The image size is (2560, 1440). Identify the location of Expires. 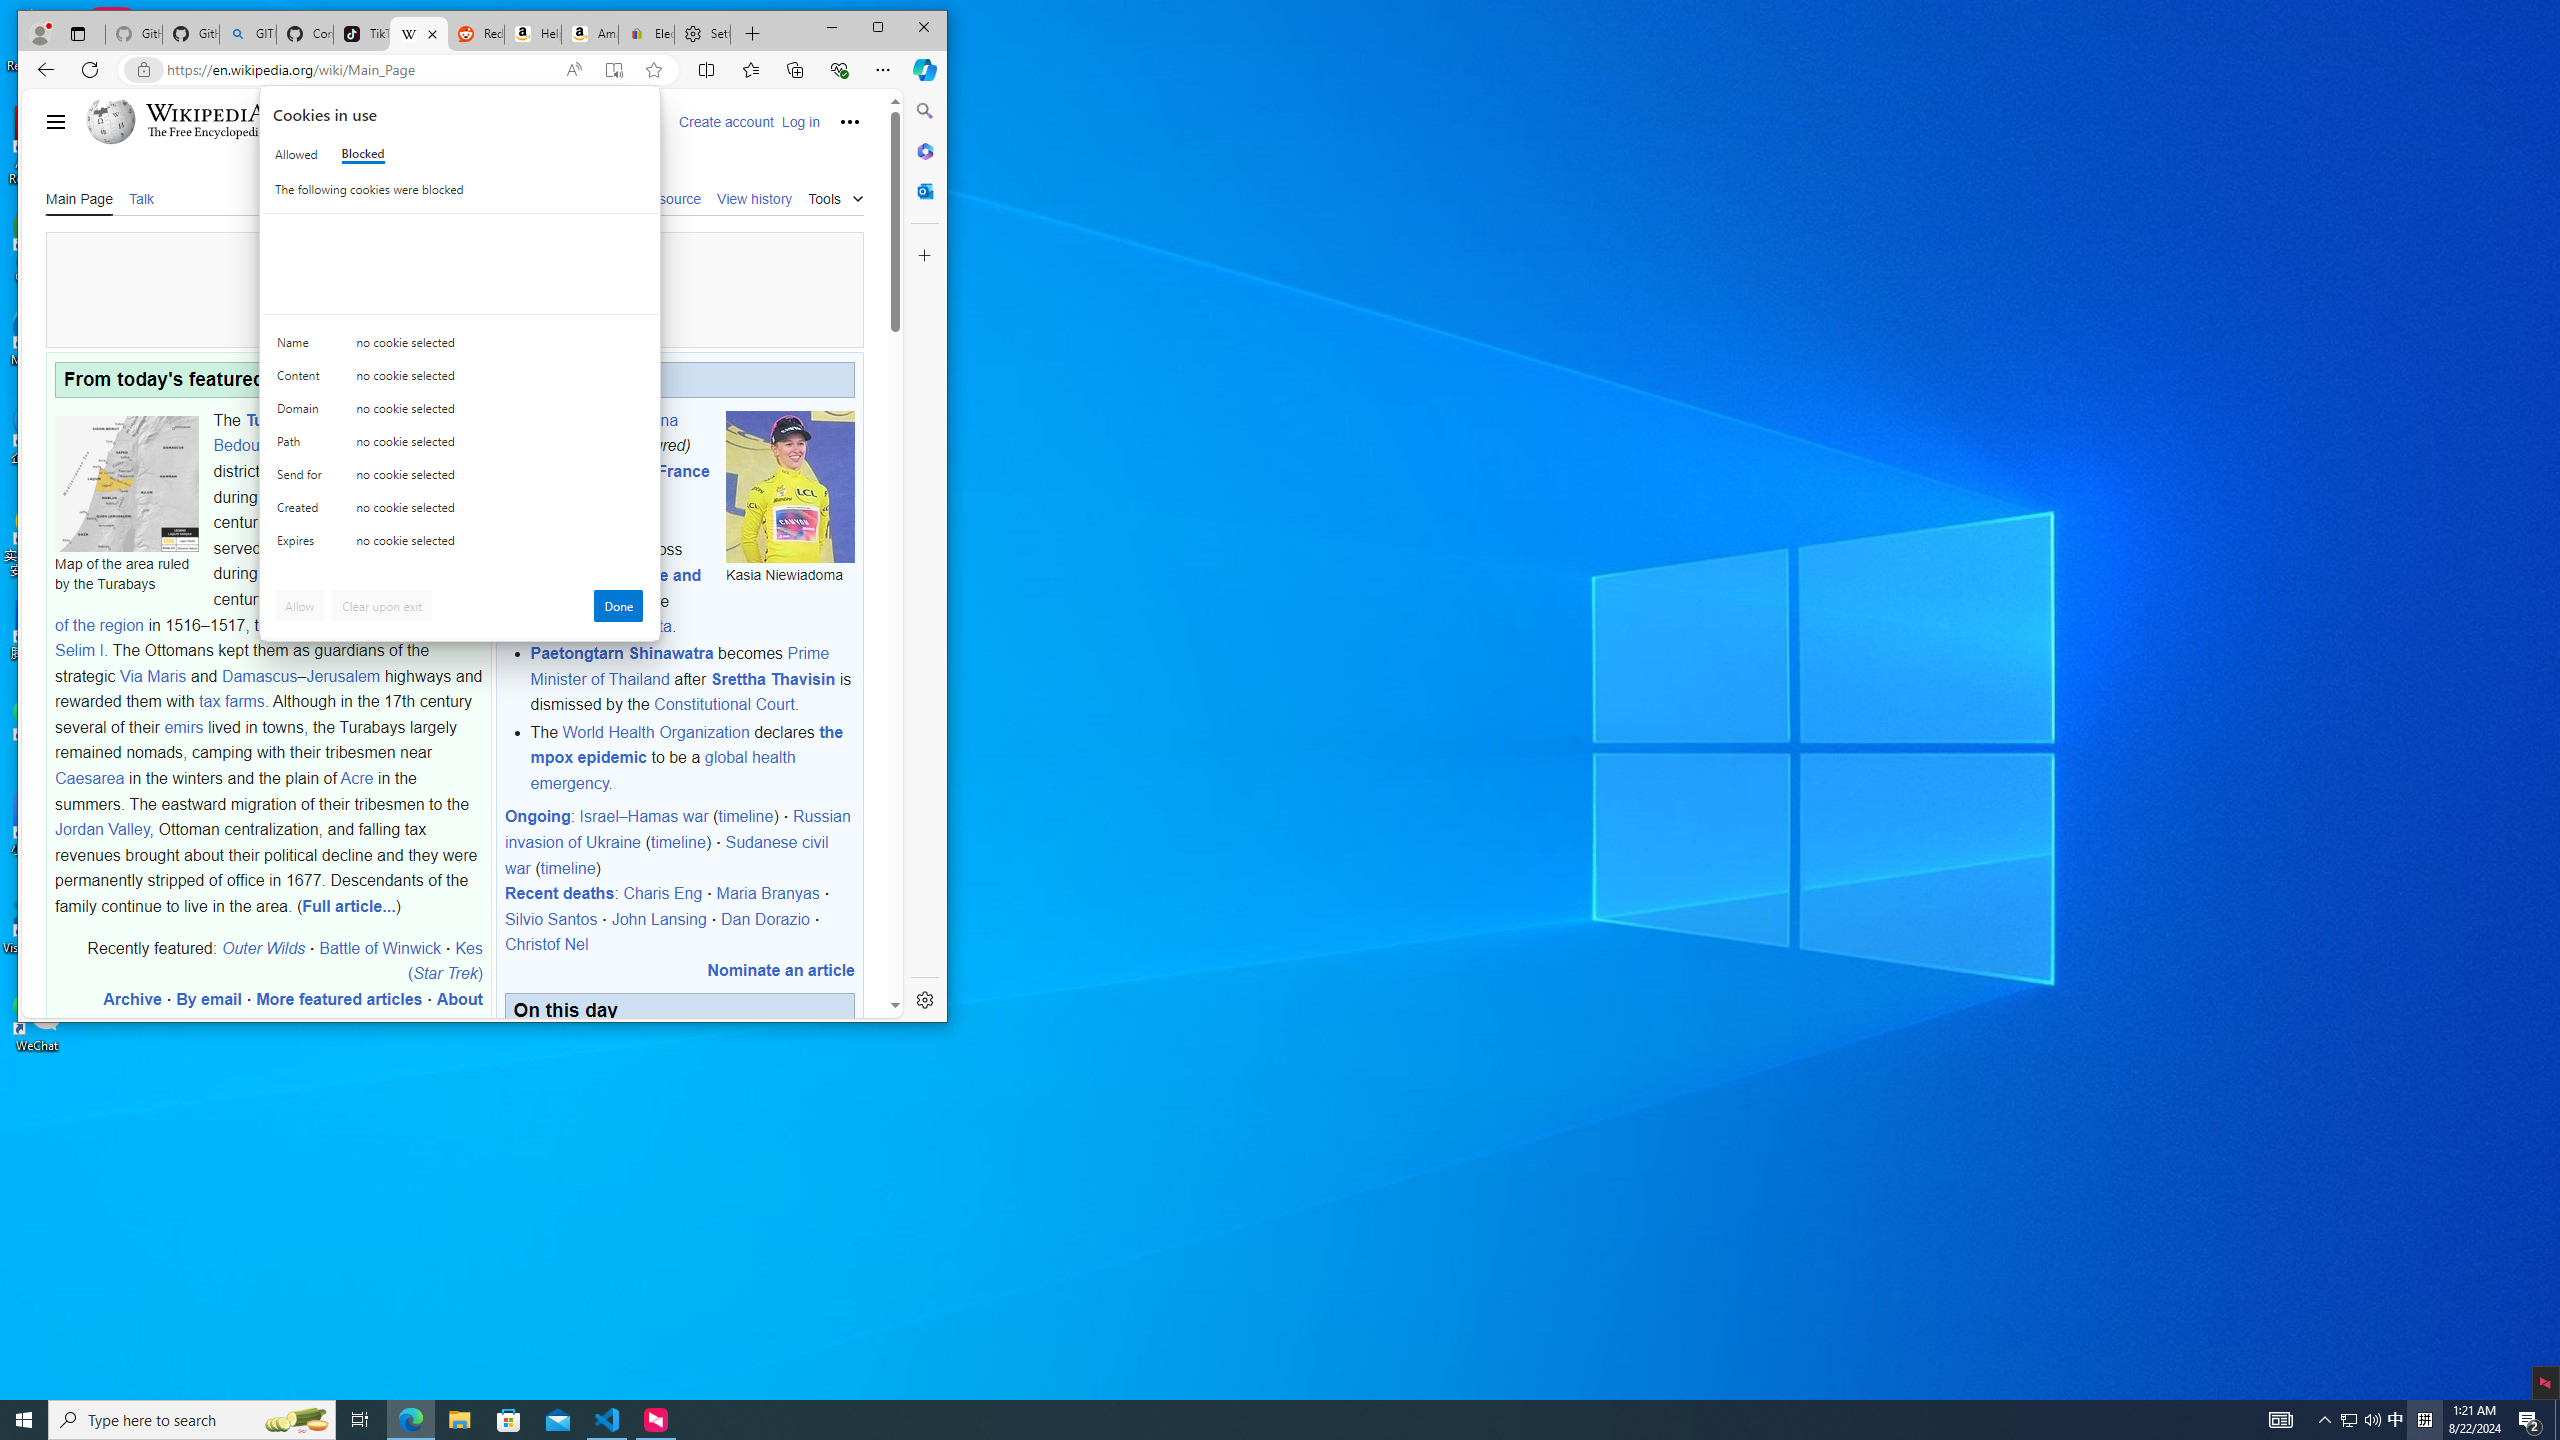
(303, 545).